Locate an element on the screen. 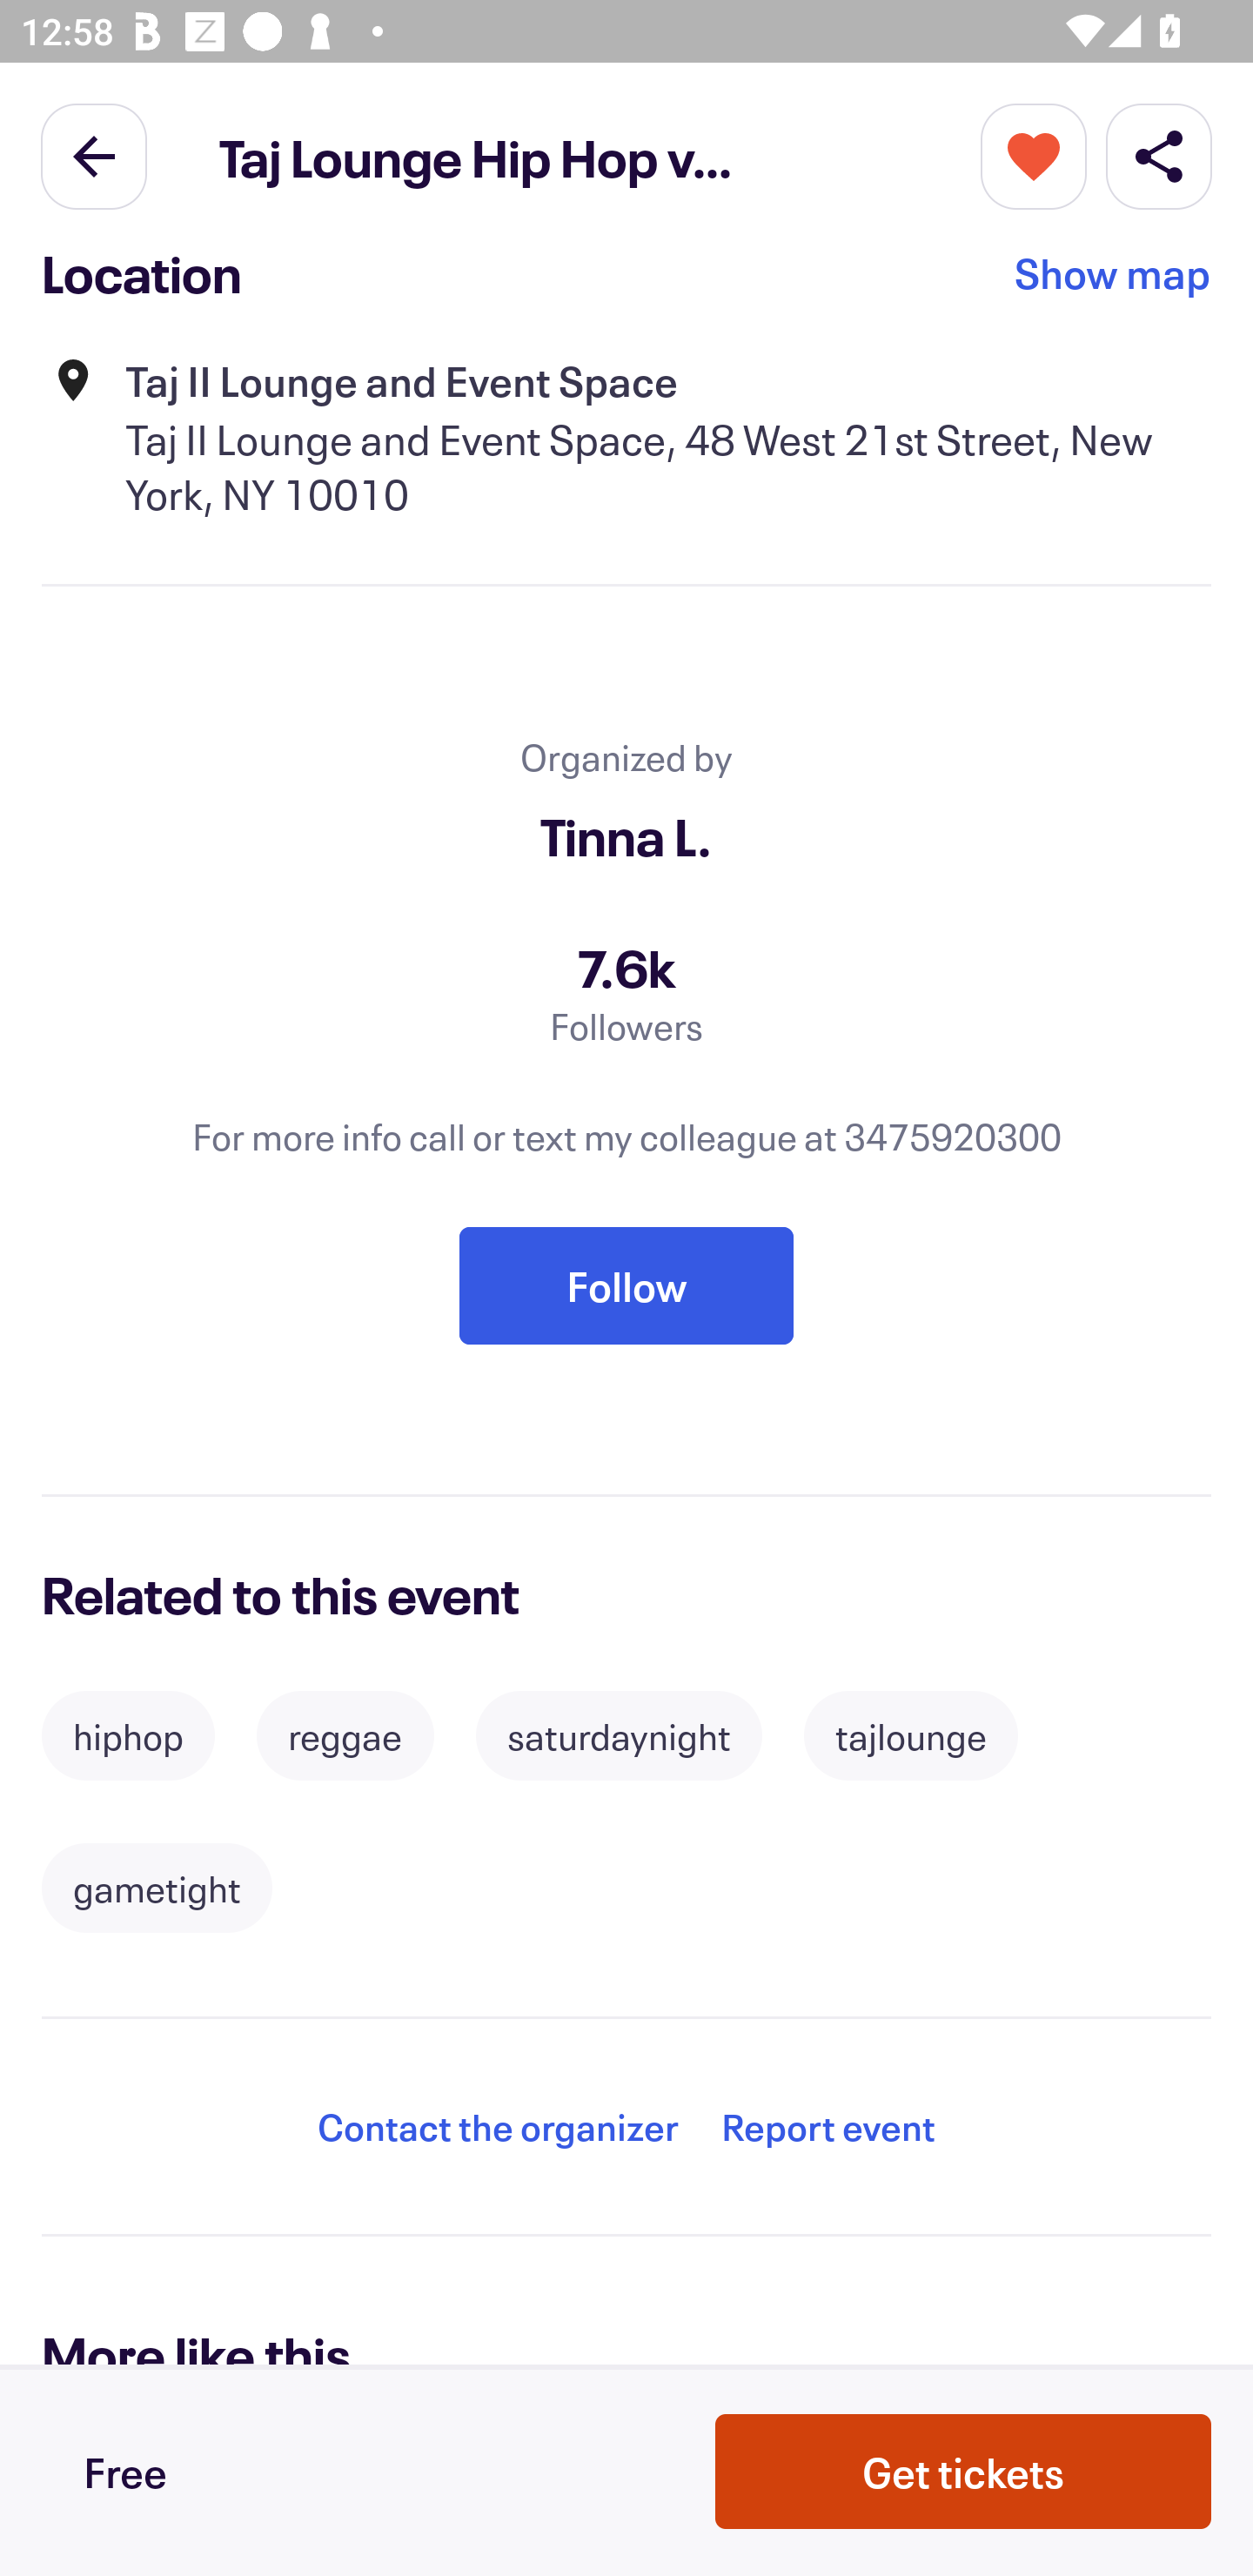 This screenshot has height=2576, width=1253. reggae is located at coordinates (345, 1736).